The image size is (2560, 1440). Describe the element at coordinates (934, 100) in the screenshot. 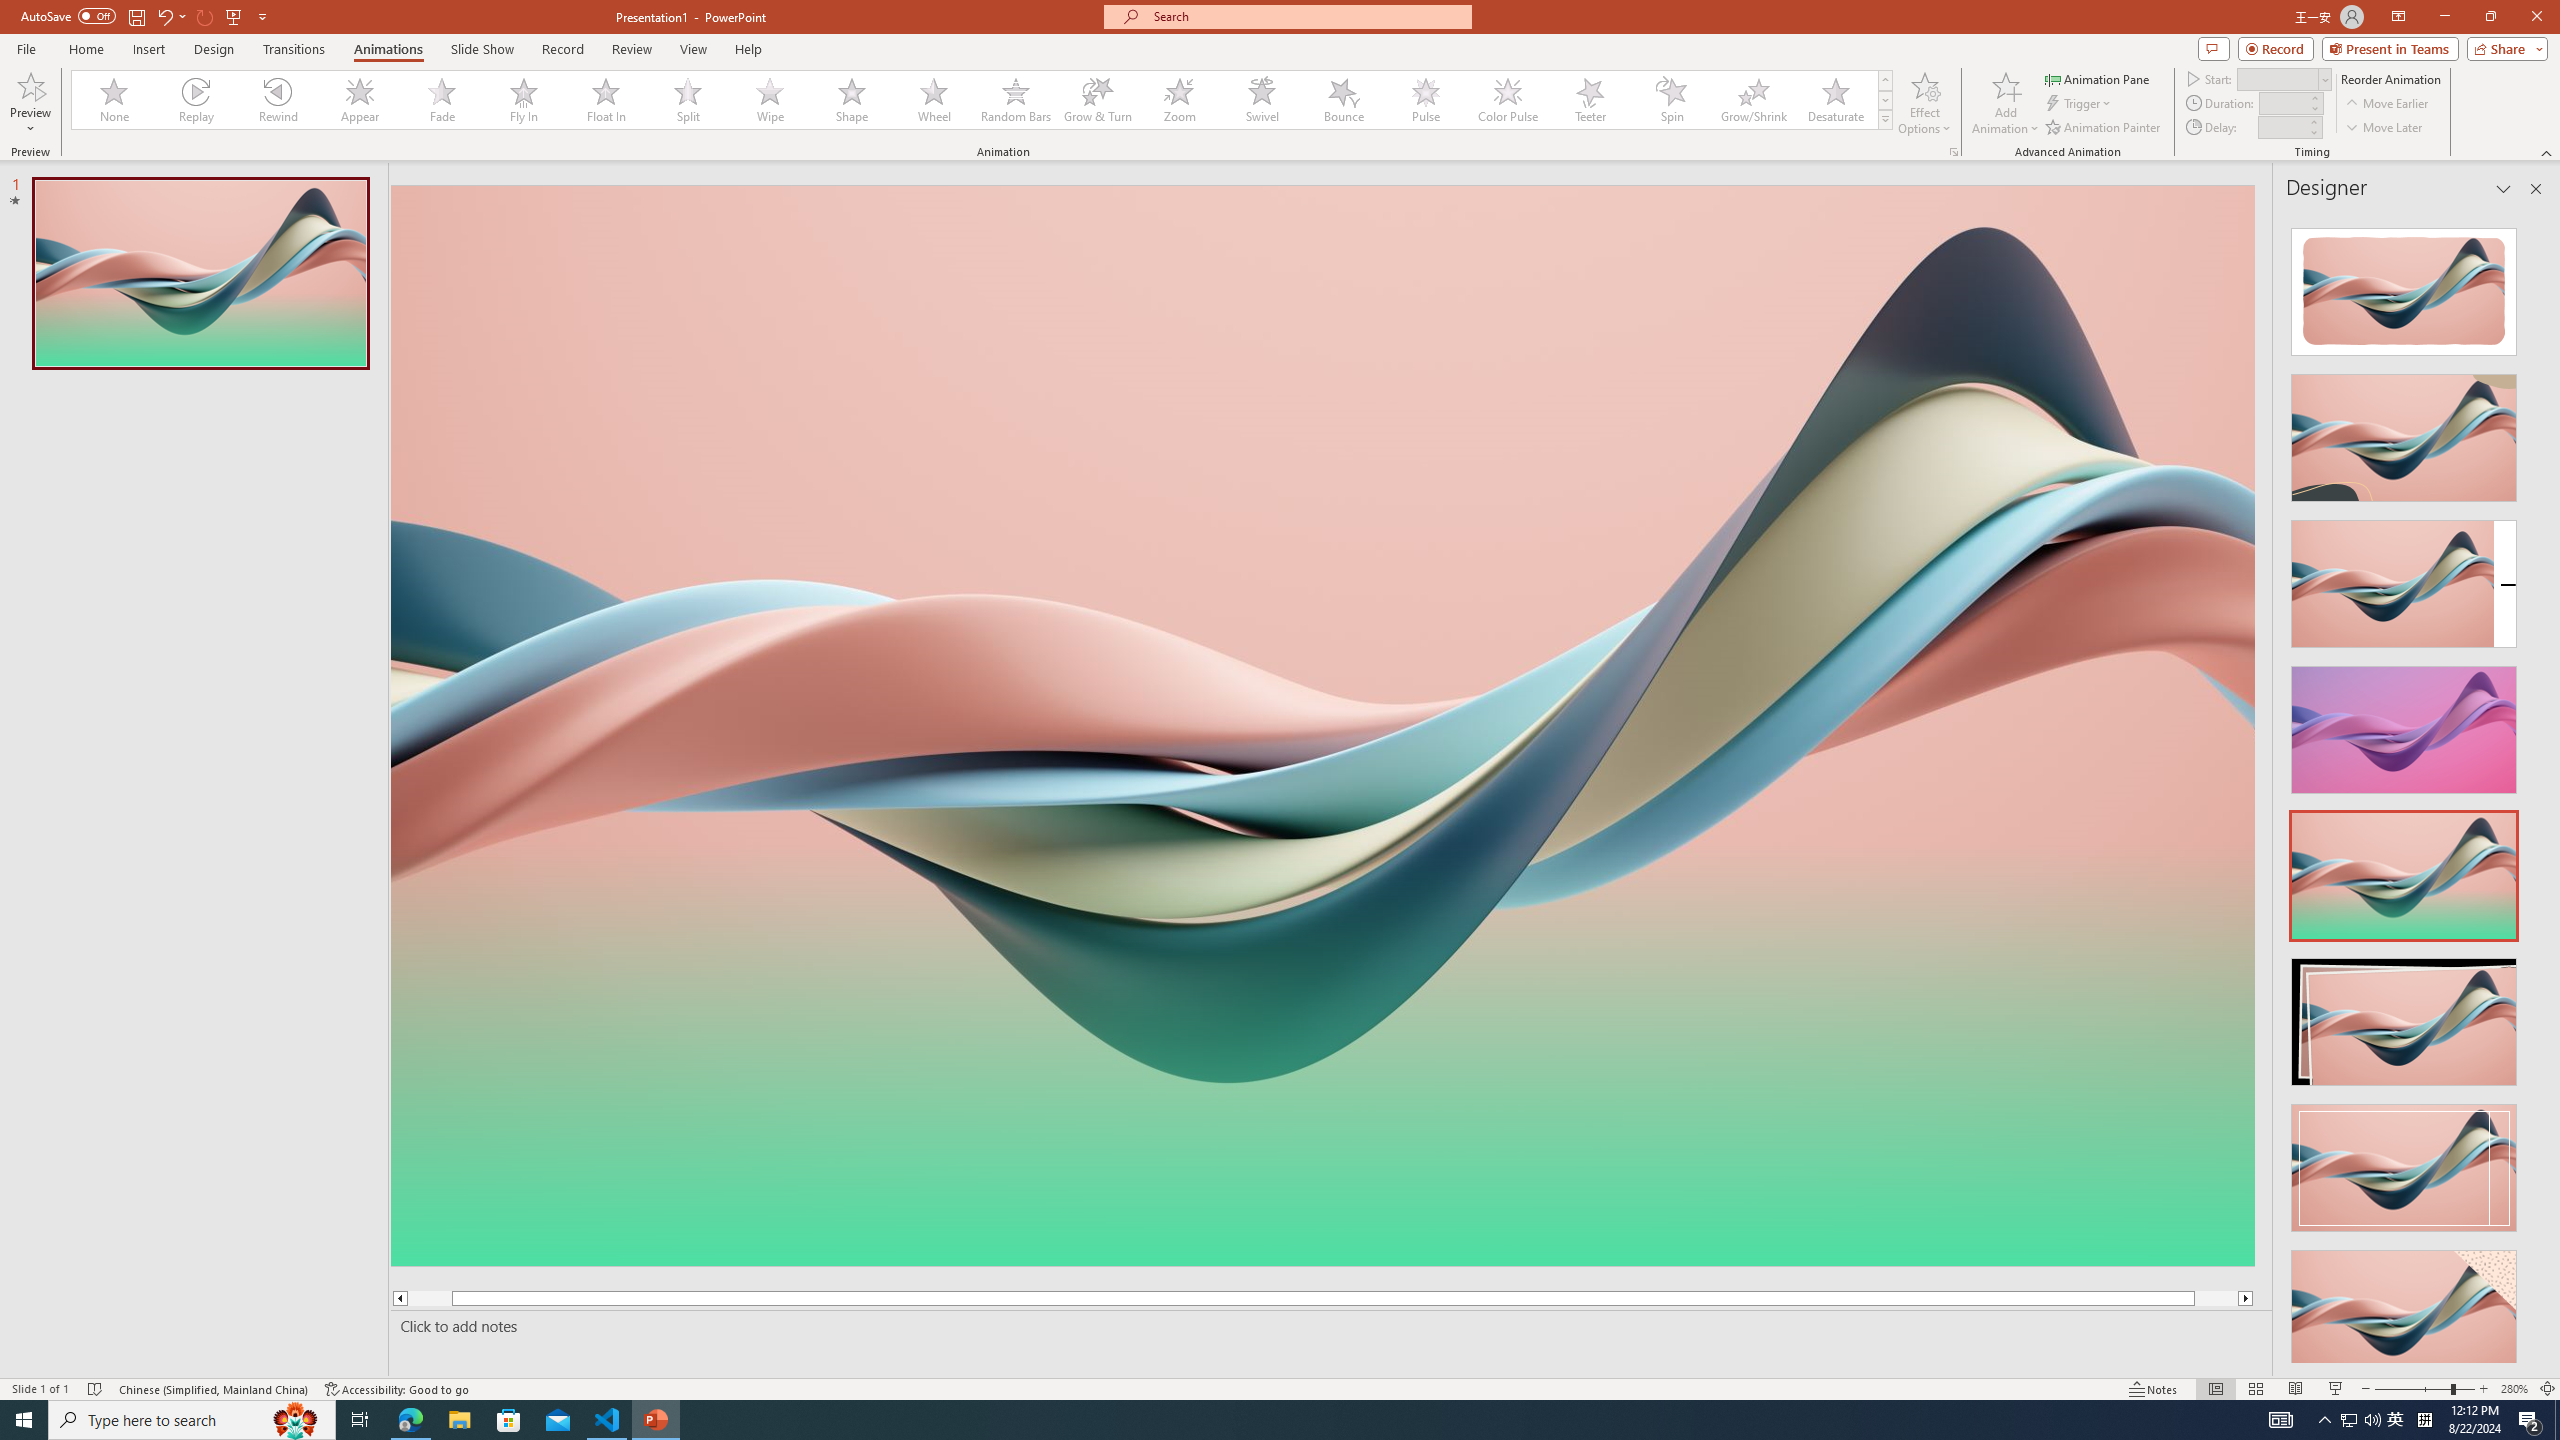

I see `Wheel` at that location.